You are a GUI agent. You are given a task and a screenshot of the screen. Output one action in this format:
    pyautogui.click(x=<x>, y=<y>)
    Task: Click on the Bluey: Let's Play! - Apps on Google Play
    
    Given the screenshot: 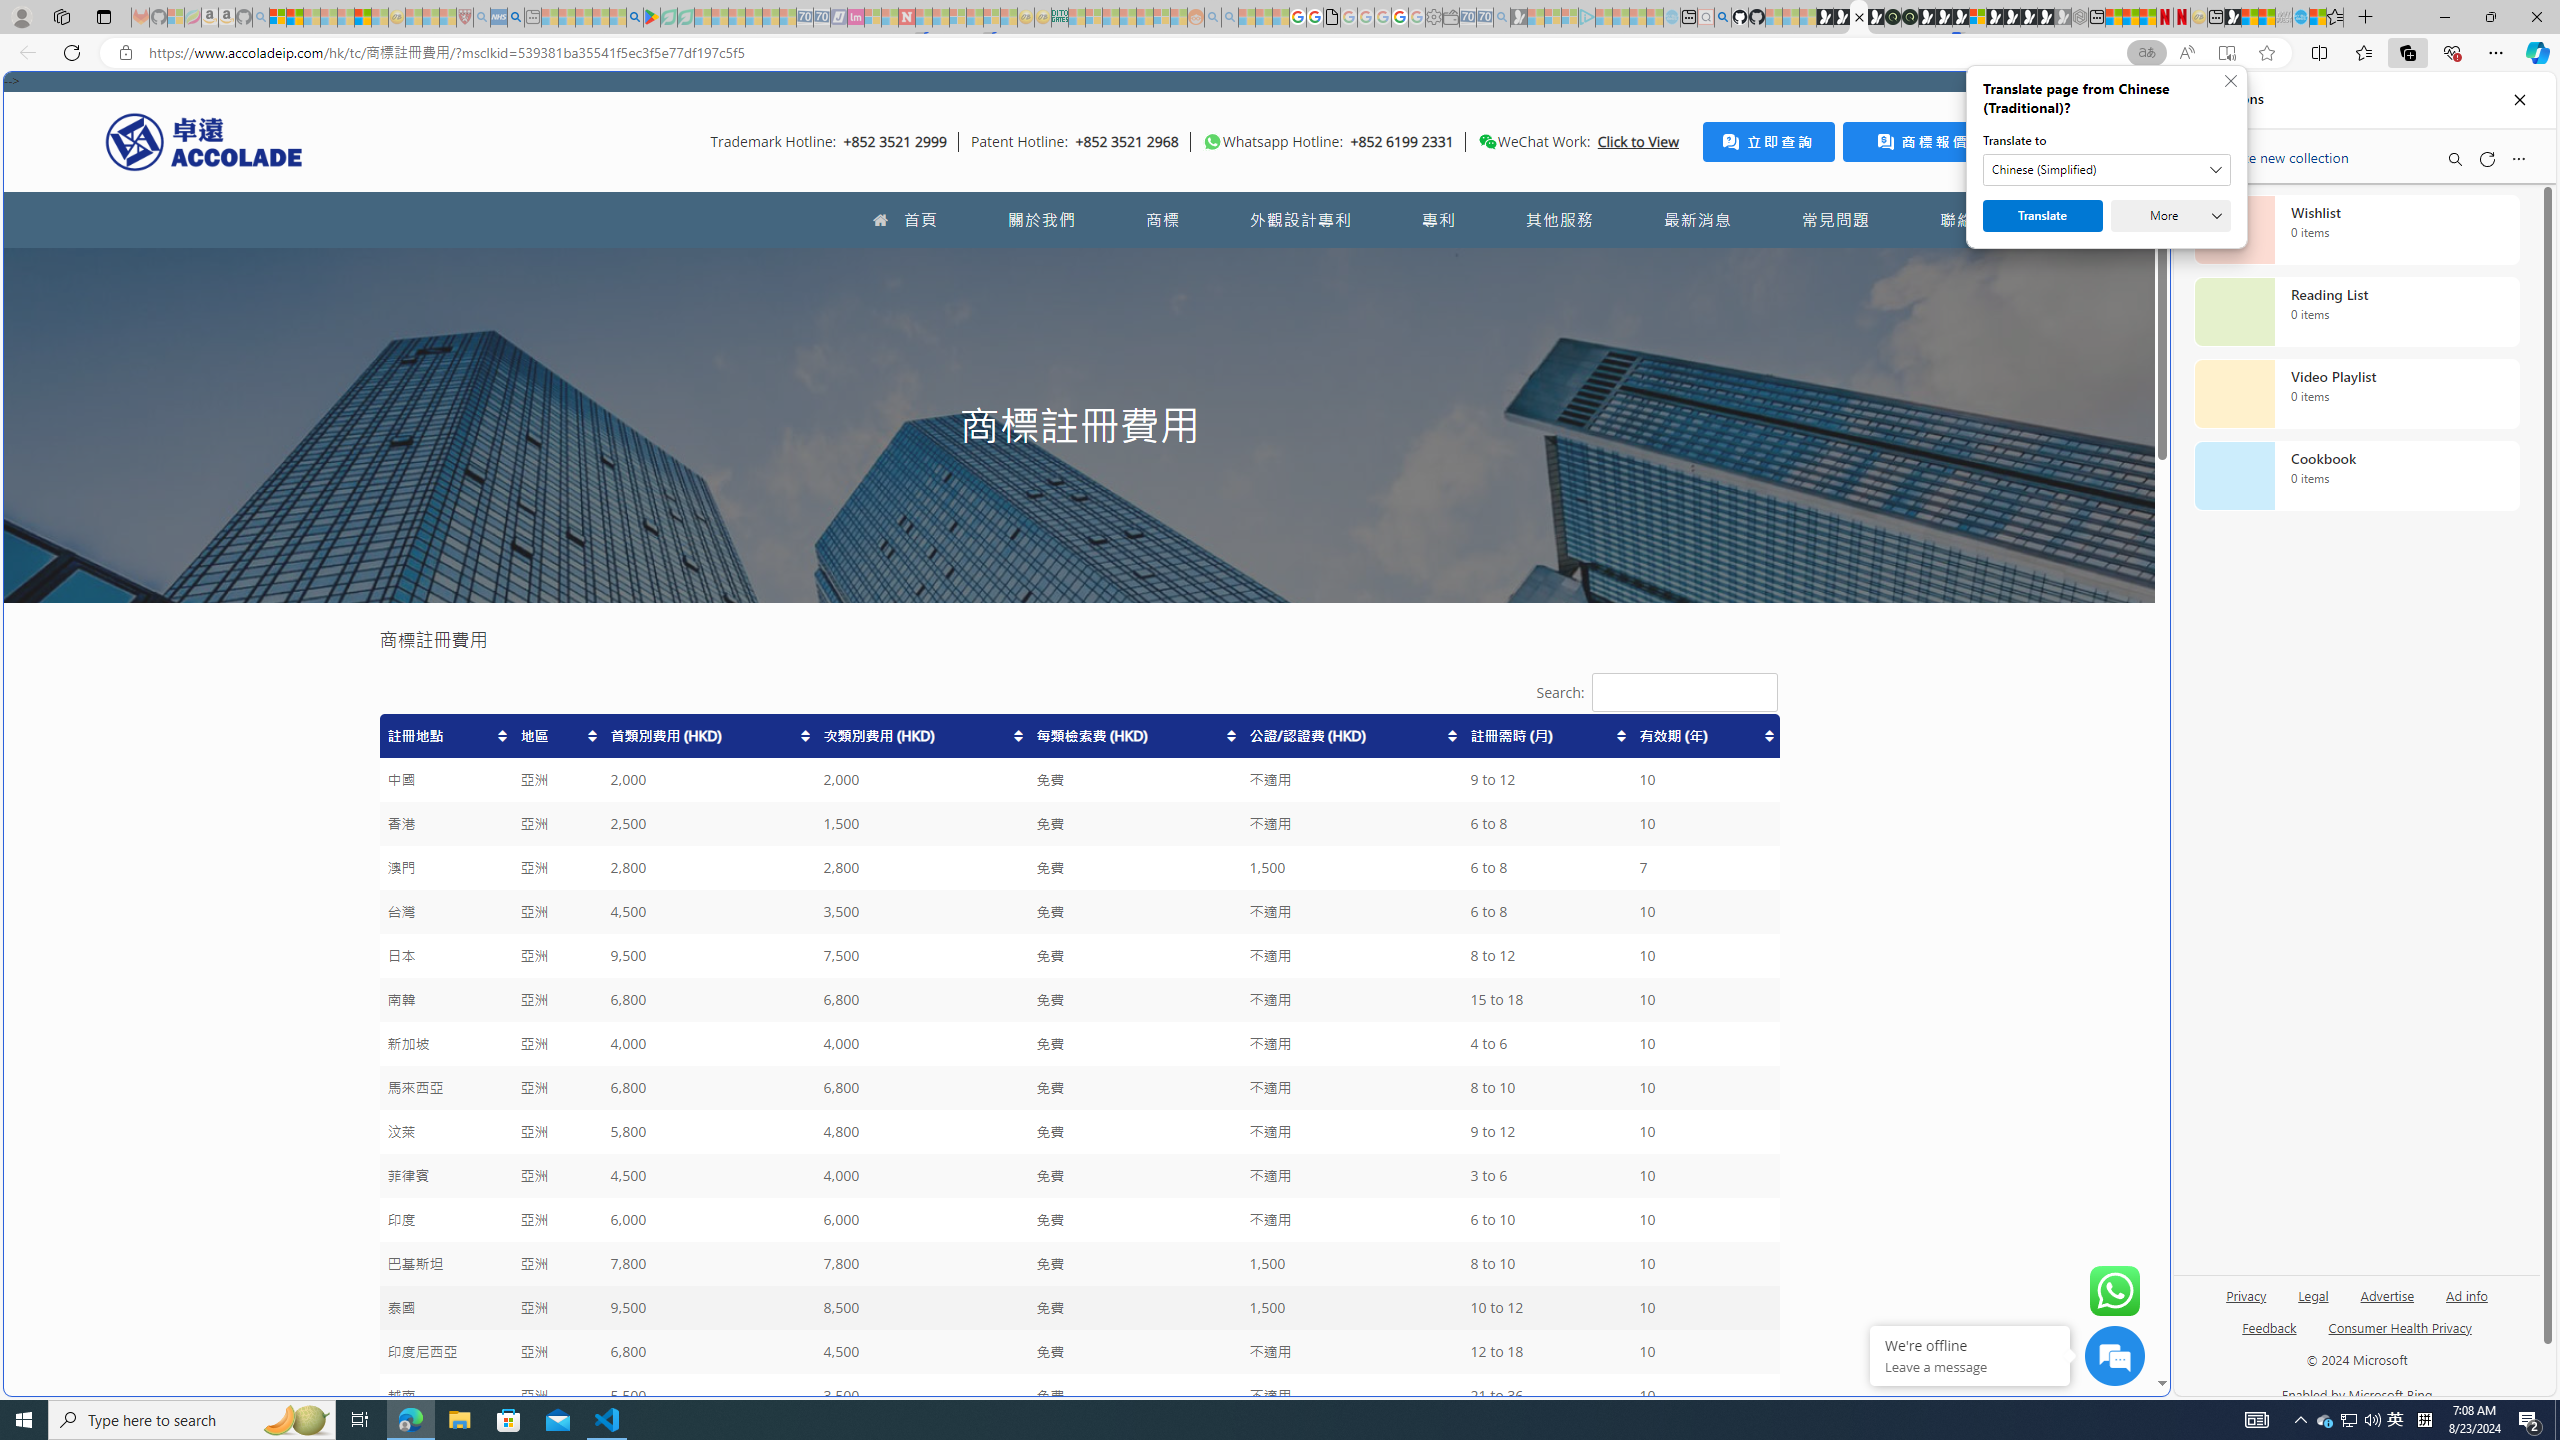 What is the action you would take?
    pyautogui.click(x=651, y=17)
    